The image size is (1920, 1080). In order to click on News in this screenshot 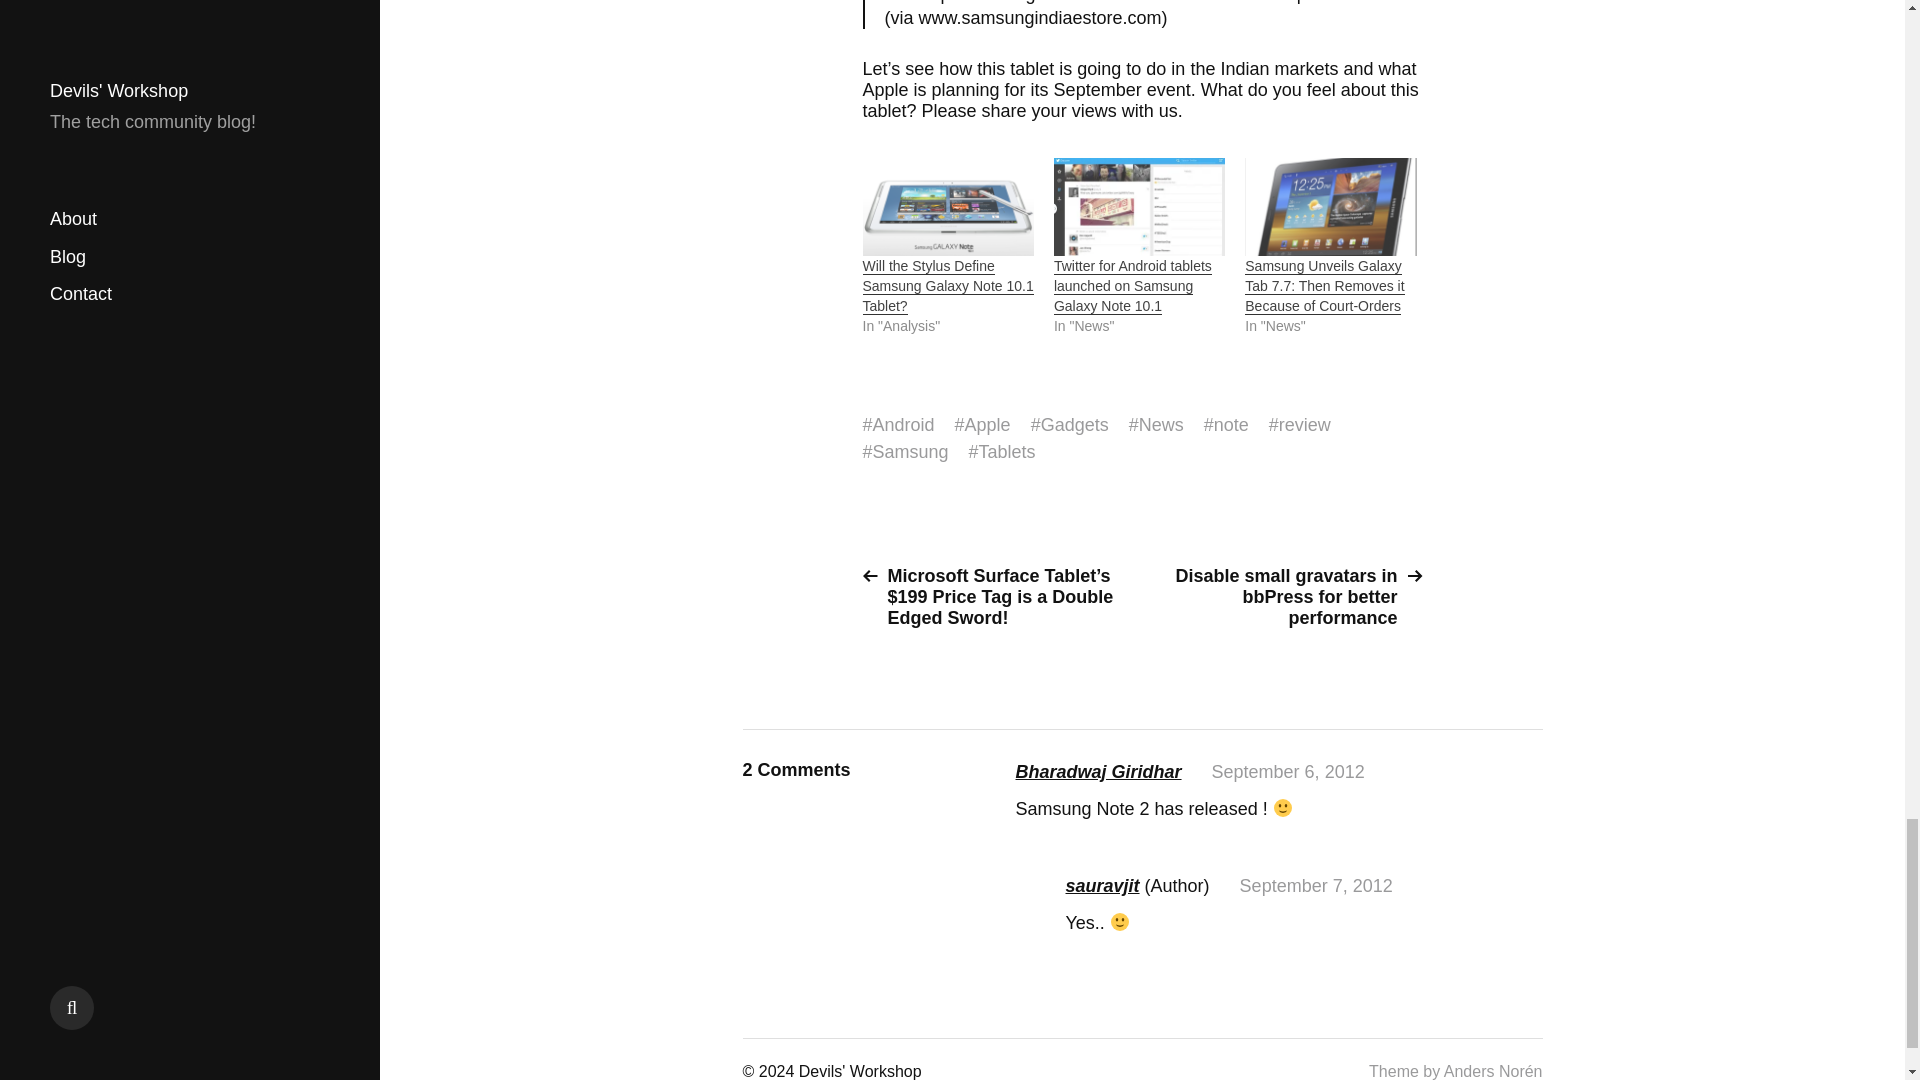, I will do `click(1161, 425)`.